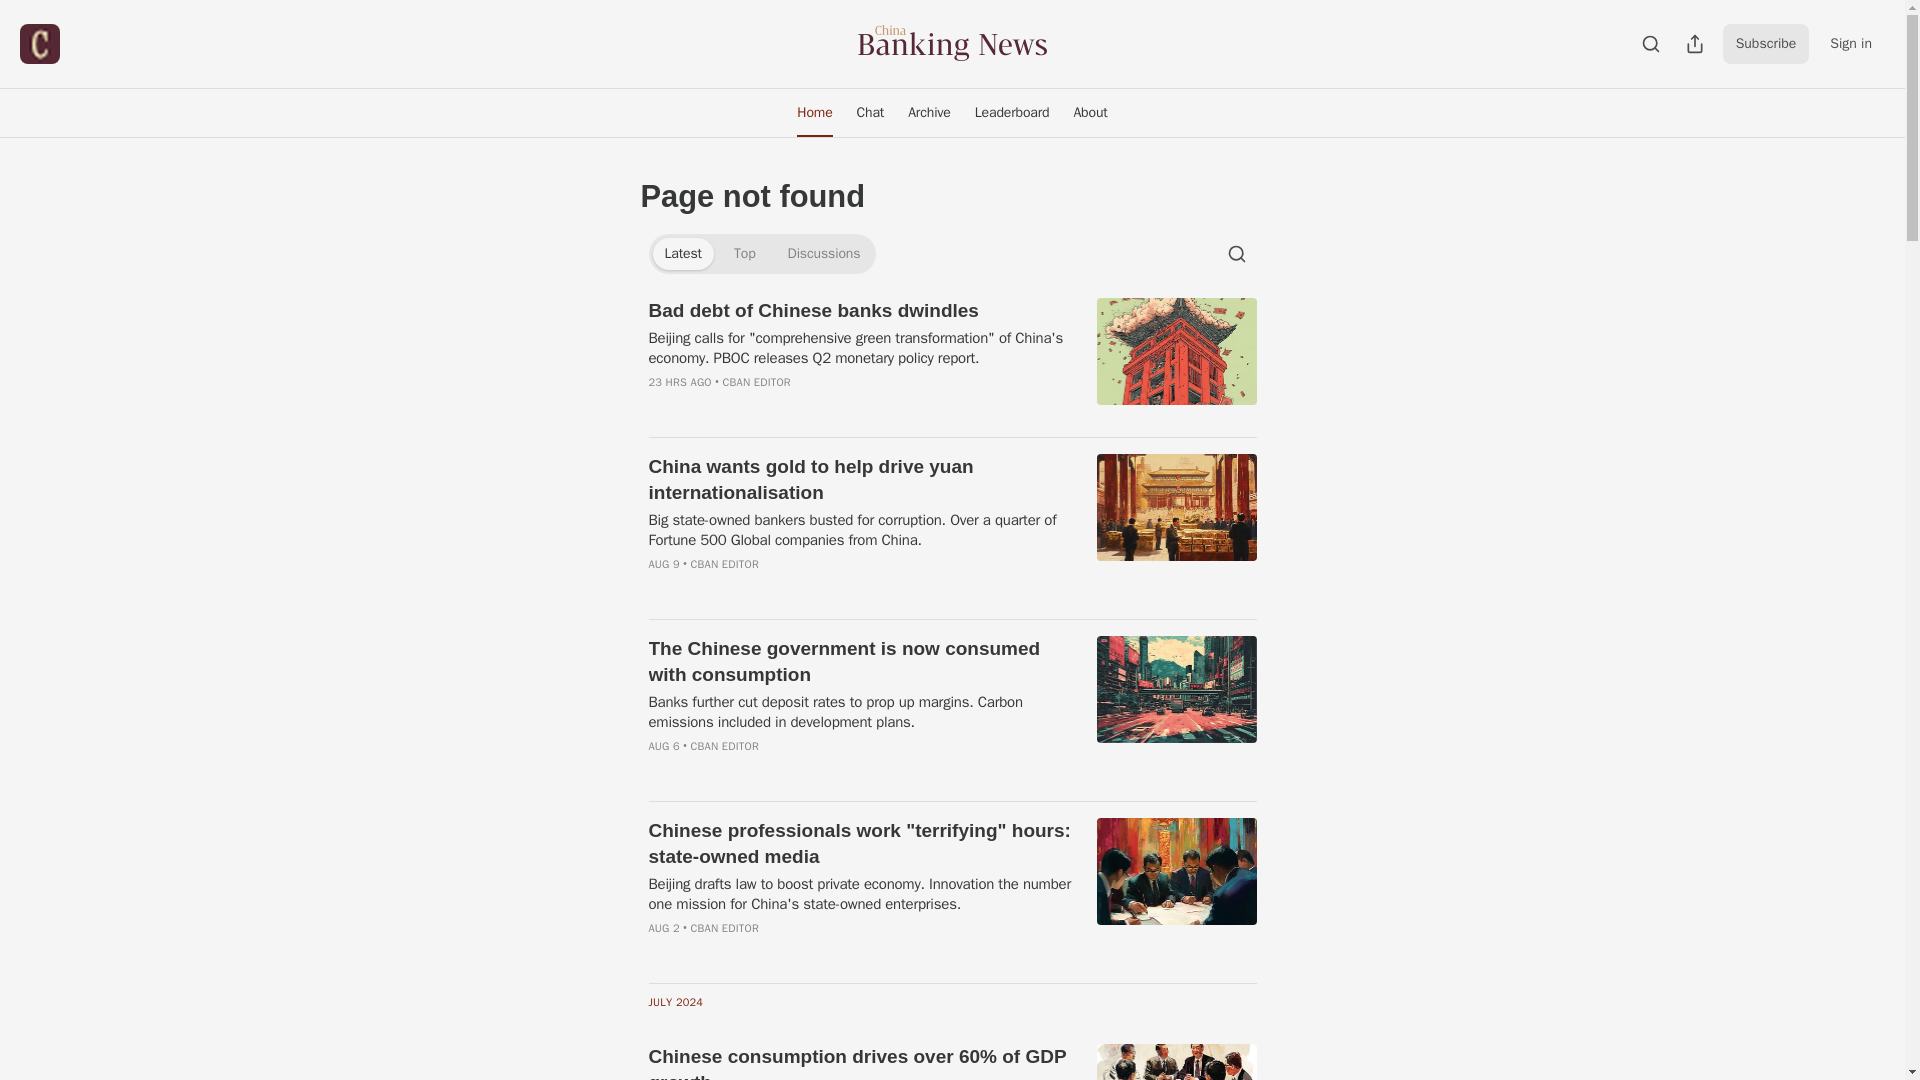 This screenshot has width=1920, height=1080. I want to click on The Chinese government is now consumed with consumption, so click(860, 662).